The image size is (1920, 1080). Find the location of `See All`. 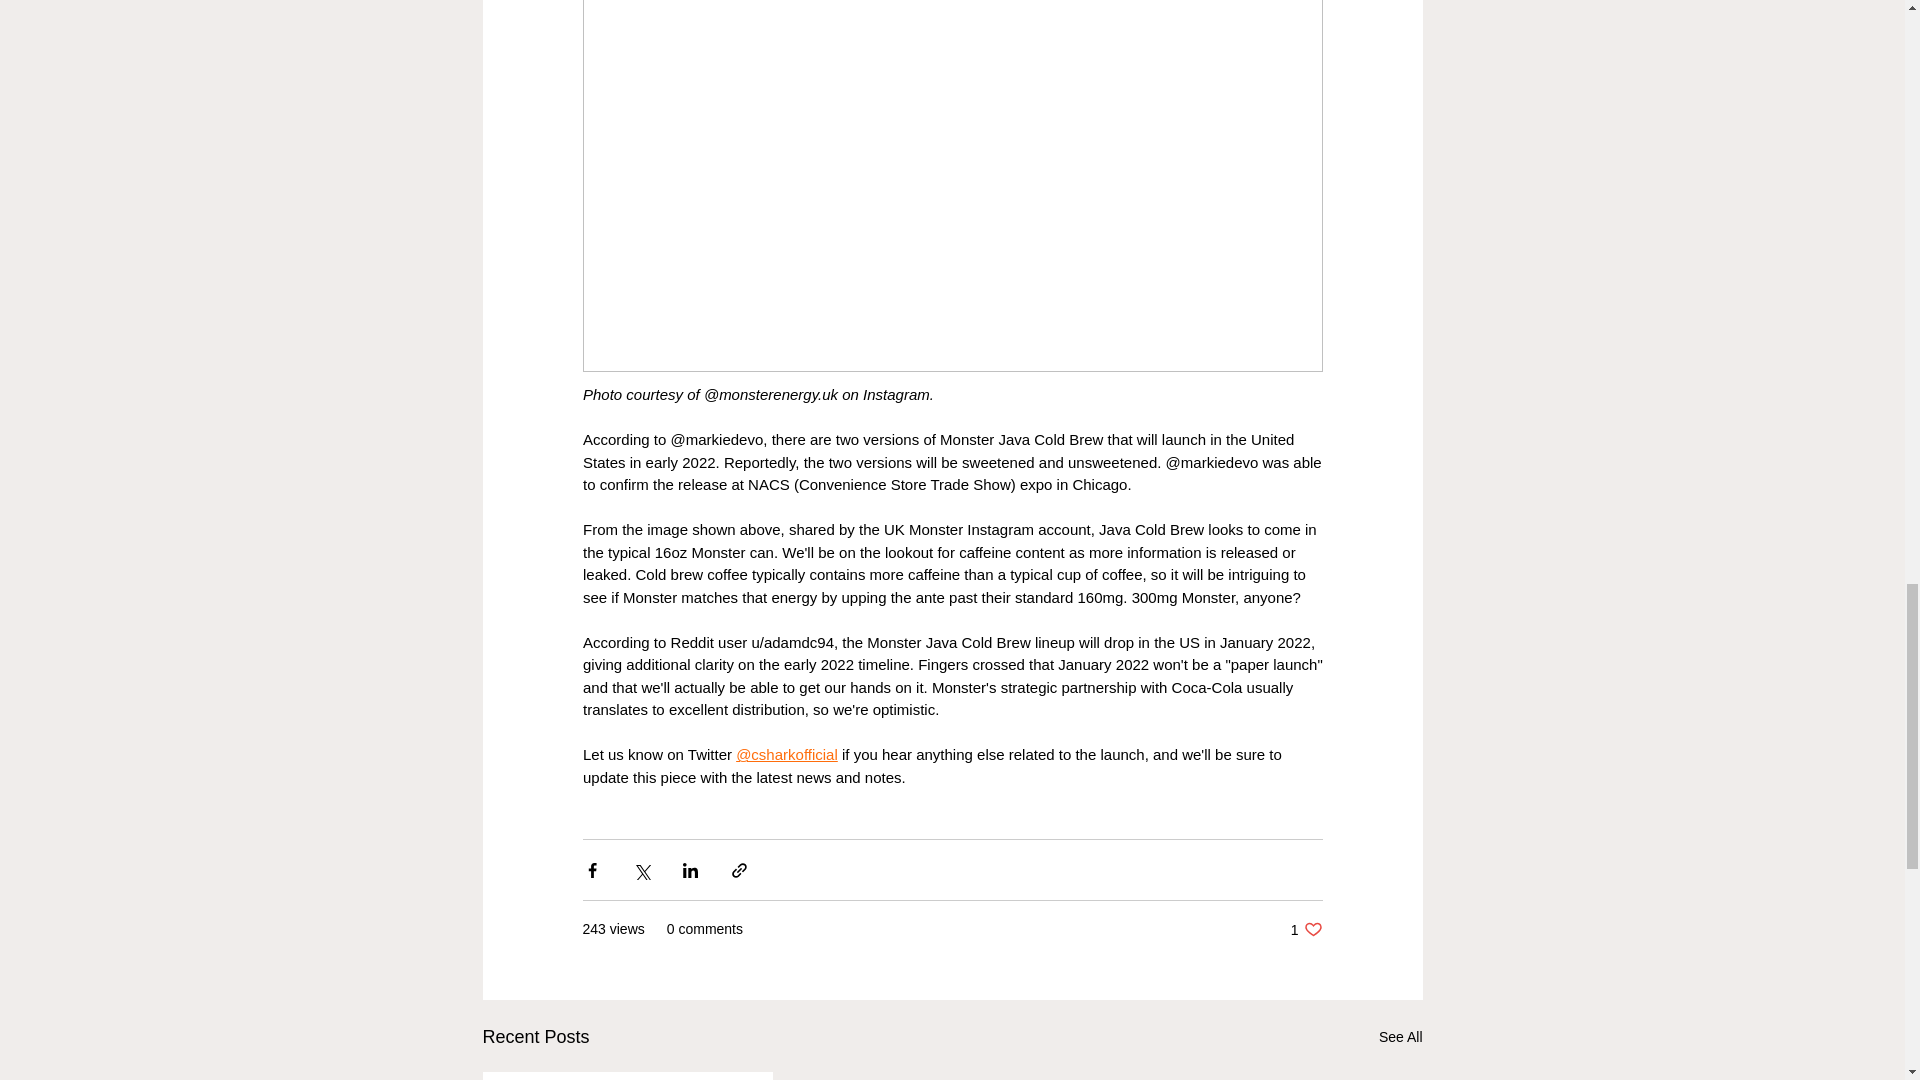

See All is located at coordinates (1306, 929).